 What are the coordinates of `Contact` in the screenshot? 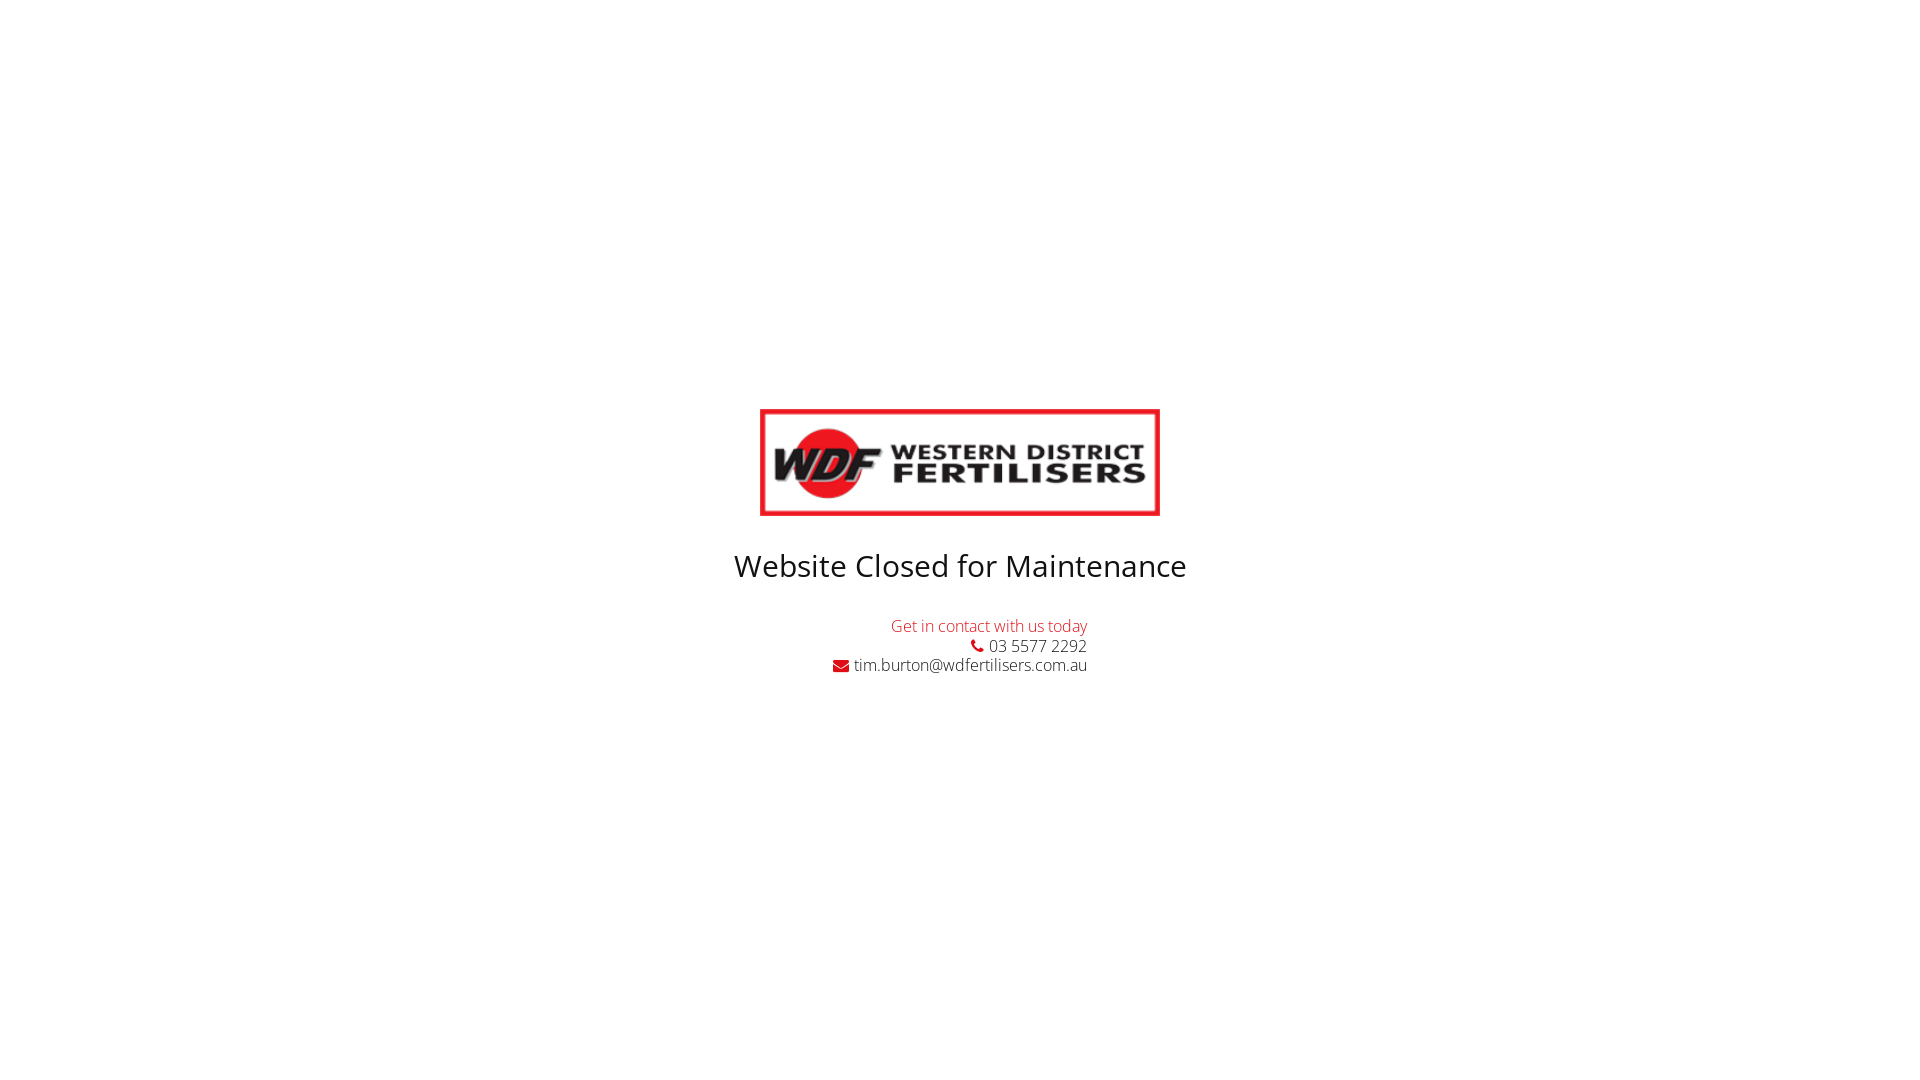 It's located at (1474, 184).